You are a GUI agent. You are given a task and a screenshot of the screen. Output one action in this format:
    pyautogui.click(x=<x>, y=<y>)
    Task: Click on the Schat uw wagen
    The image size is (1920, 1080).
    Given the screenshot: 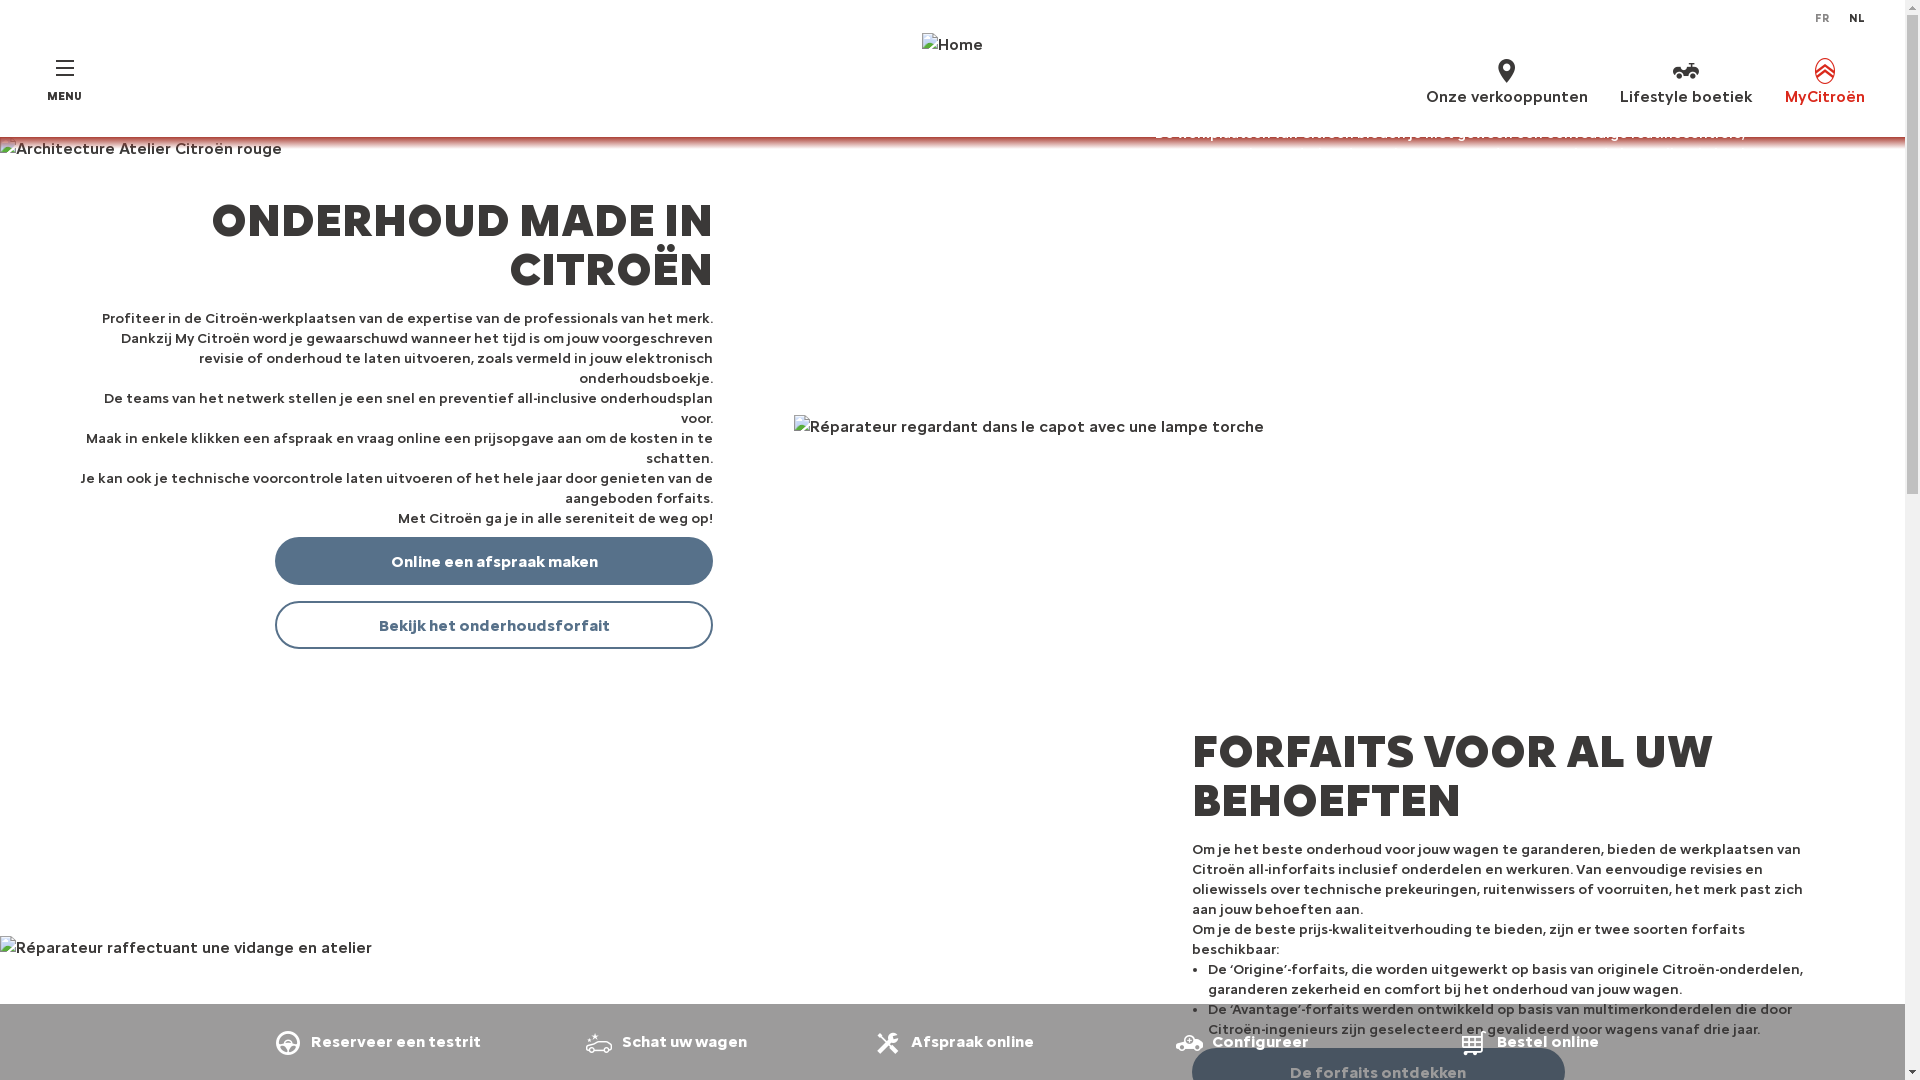 What is the action you would take?
    pyautogui.click(x=664, y=1042)
    